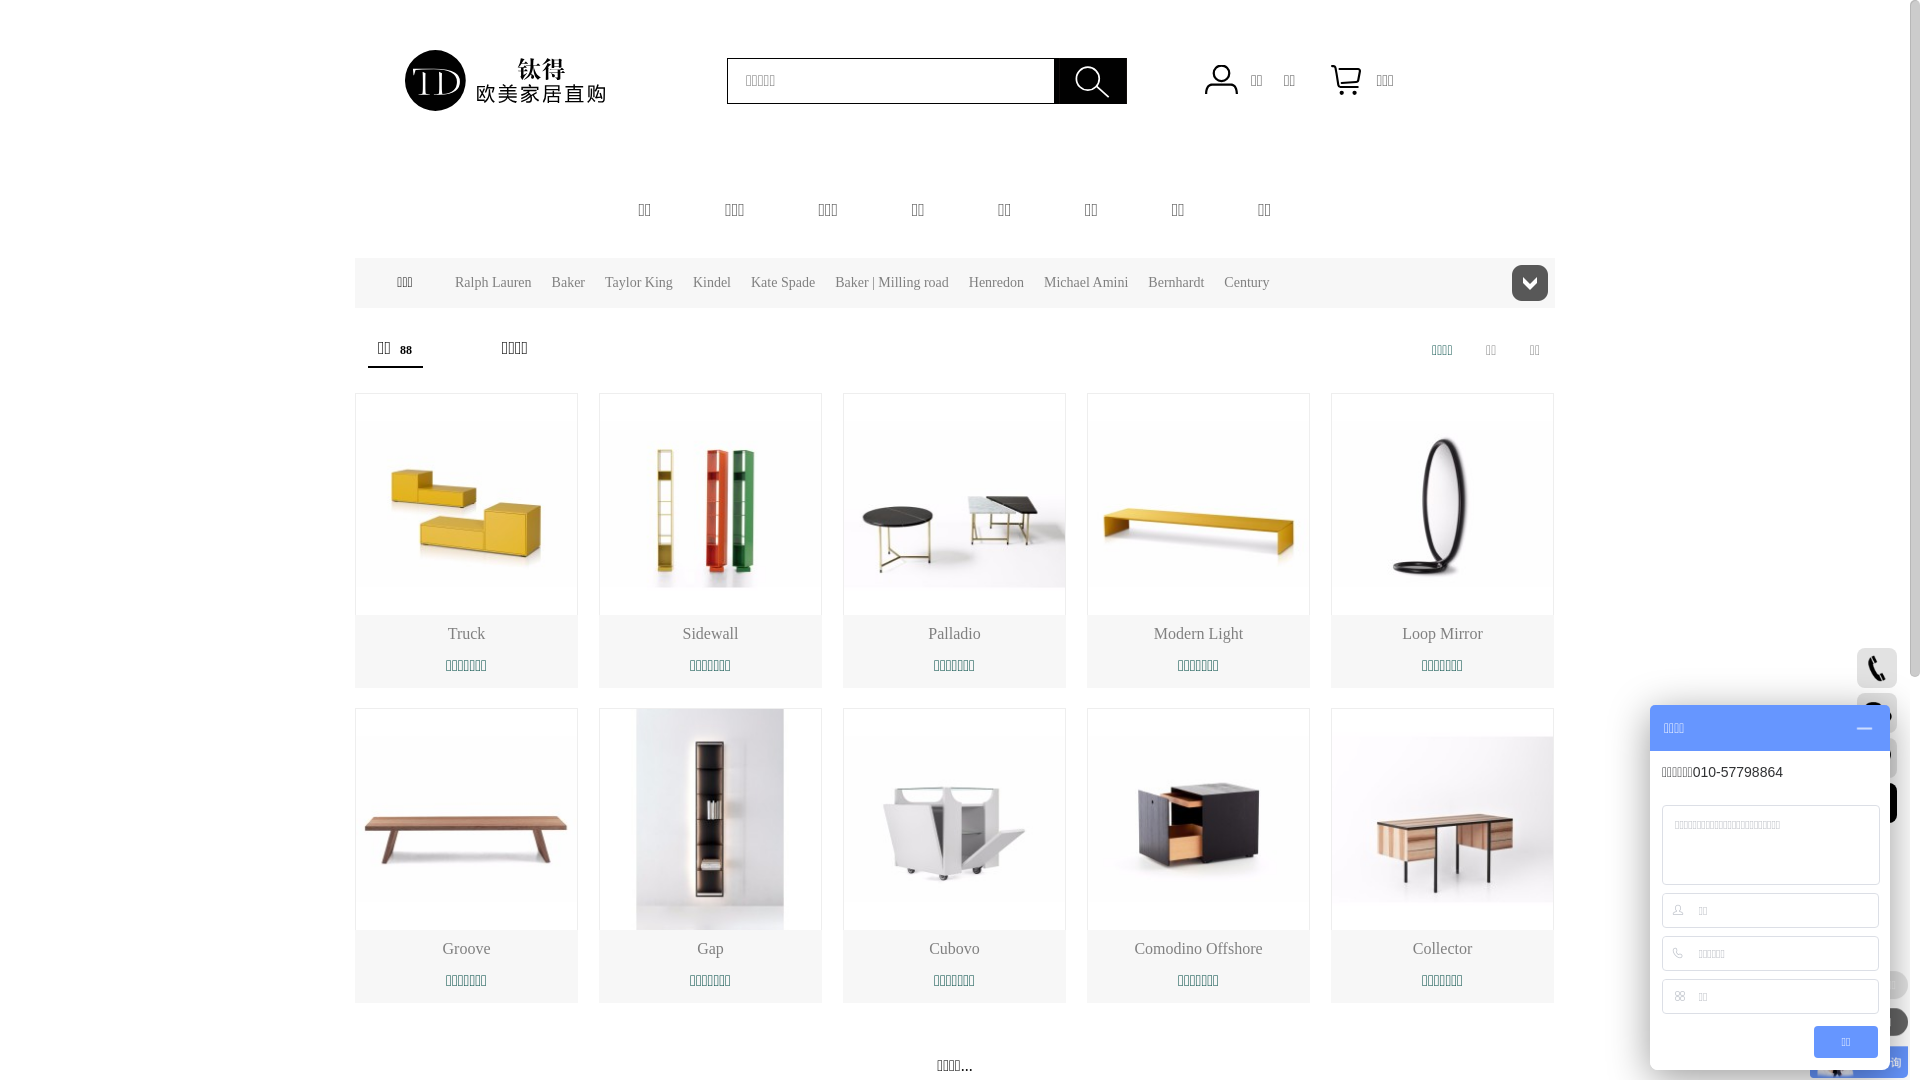  Describe the element at coordinates (954, 634) in the screenshot. I see `Palladio` at that location.